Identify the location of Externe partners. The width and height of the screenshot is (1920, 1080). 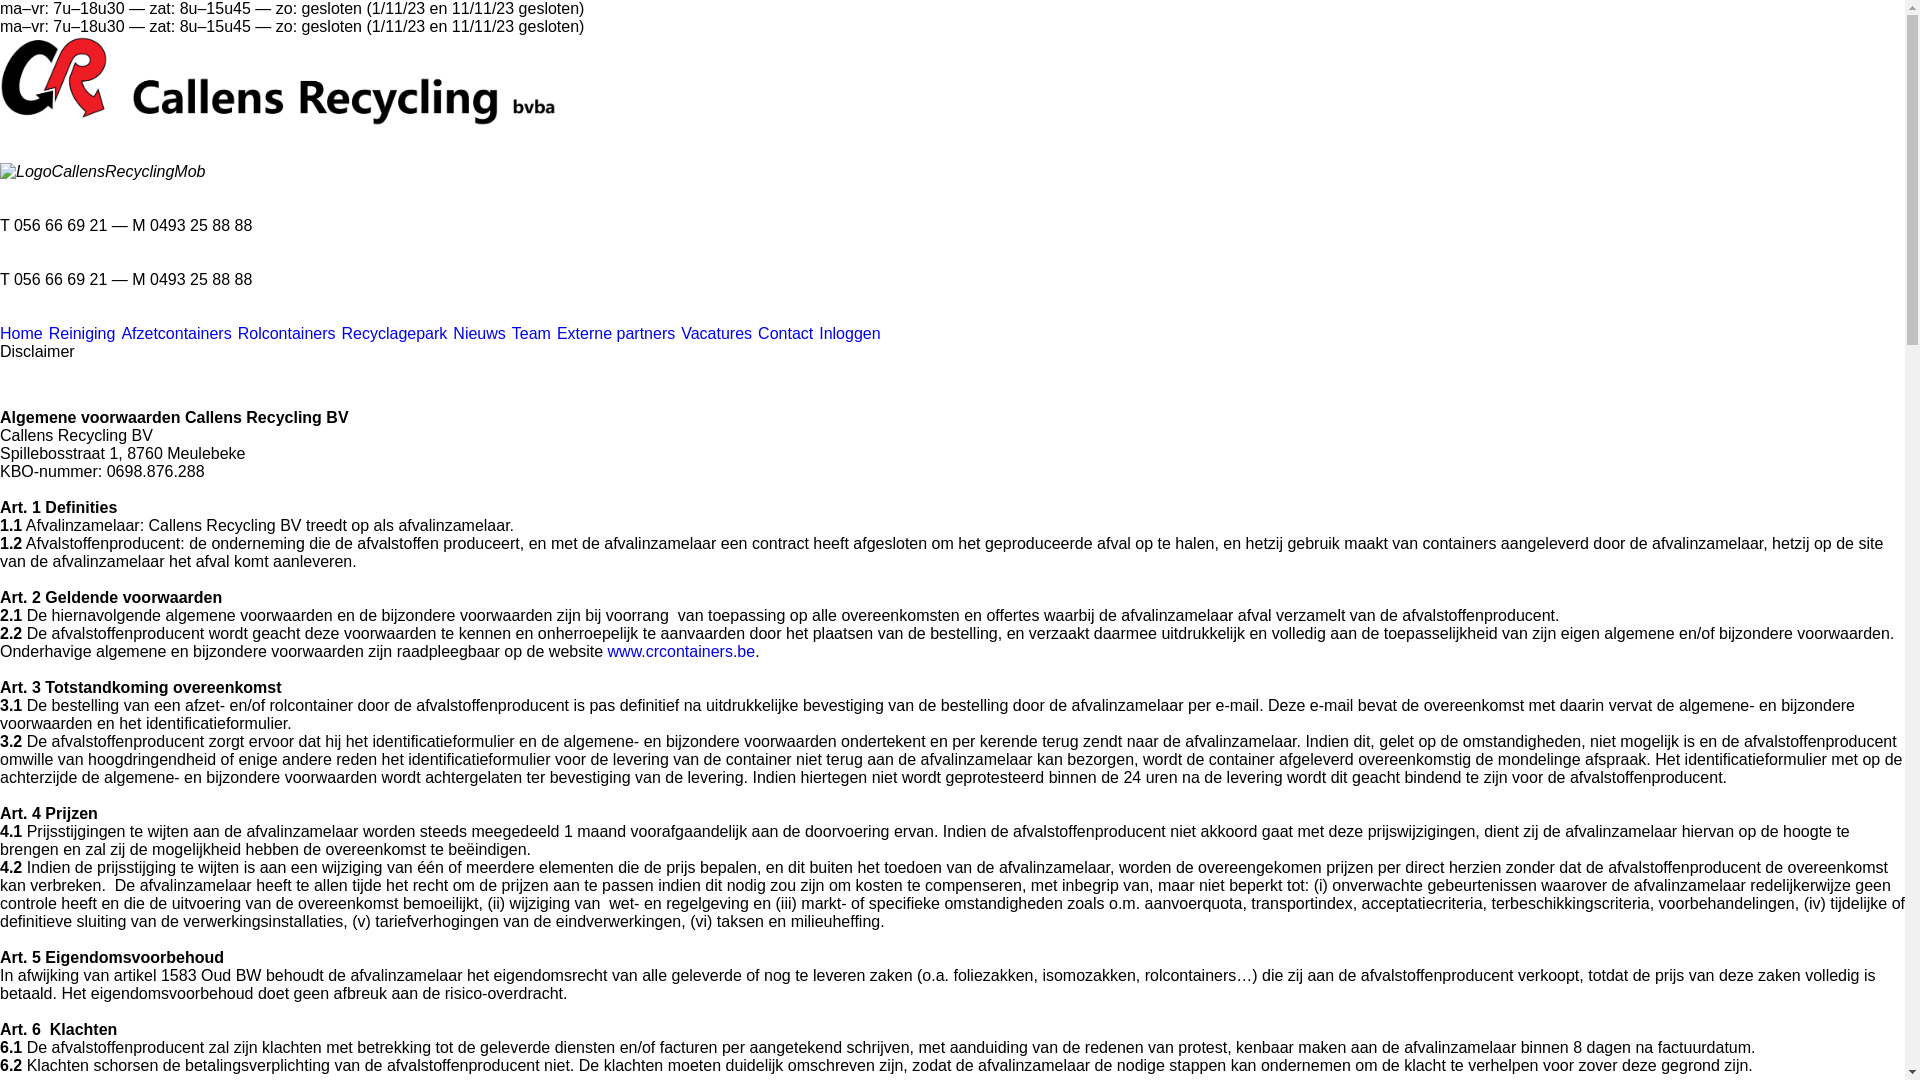
(616, 334).